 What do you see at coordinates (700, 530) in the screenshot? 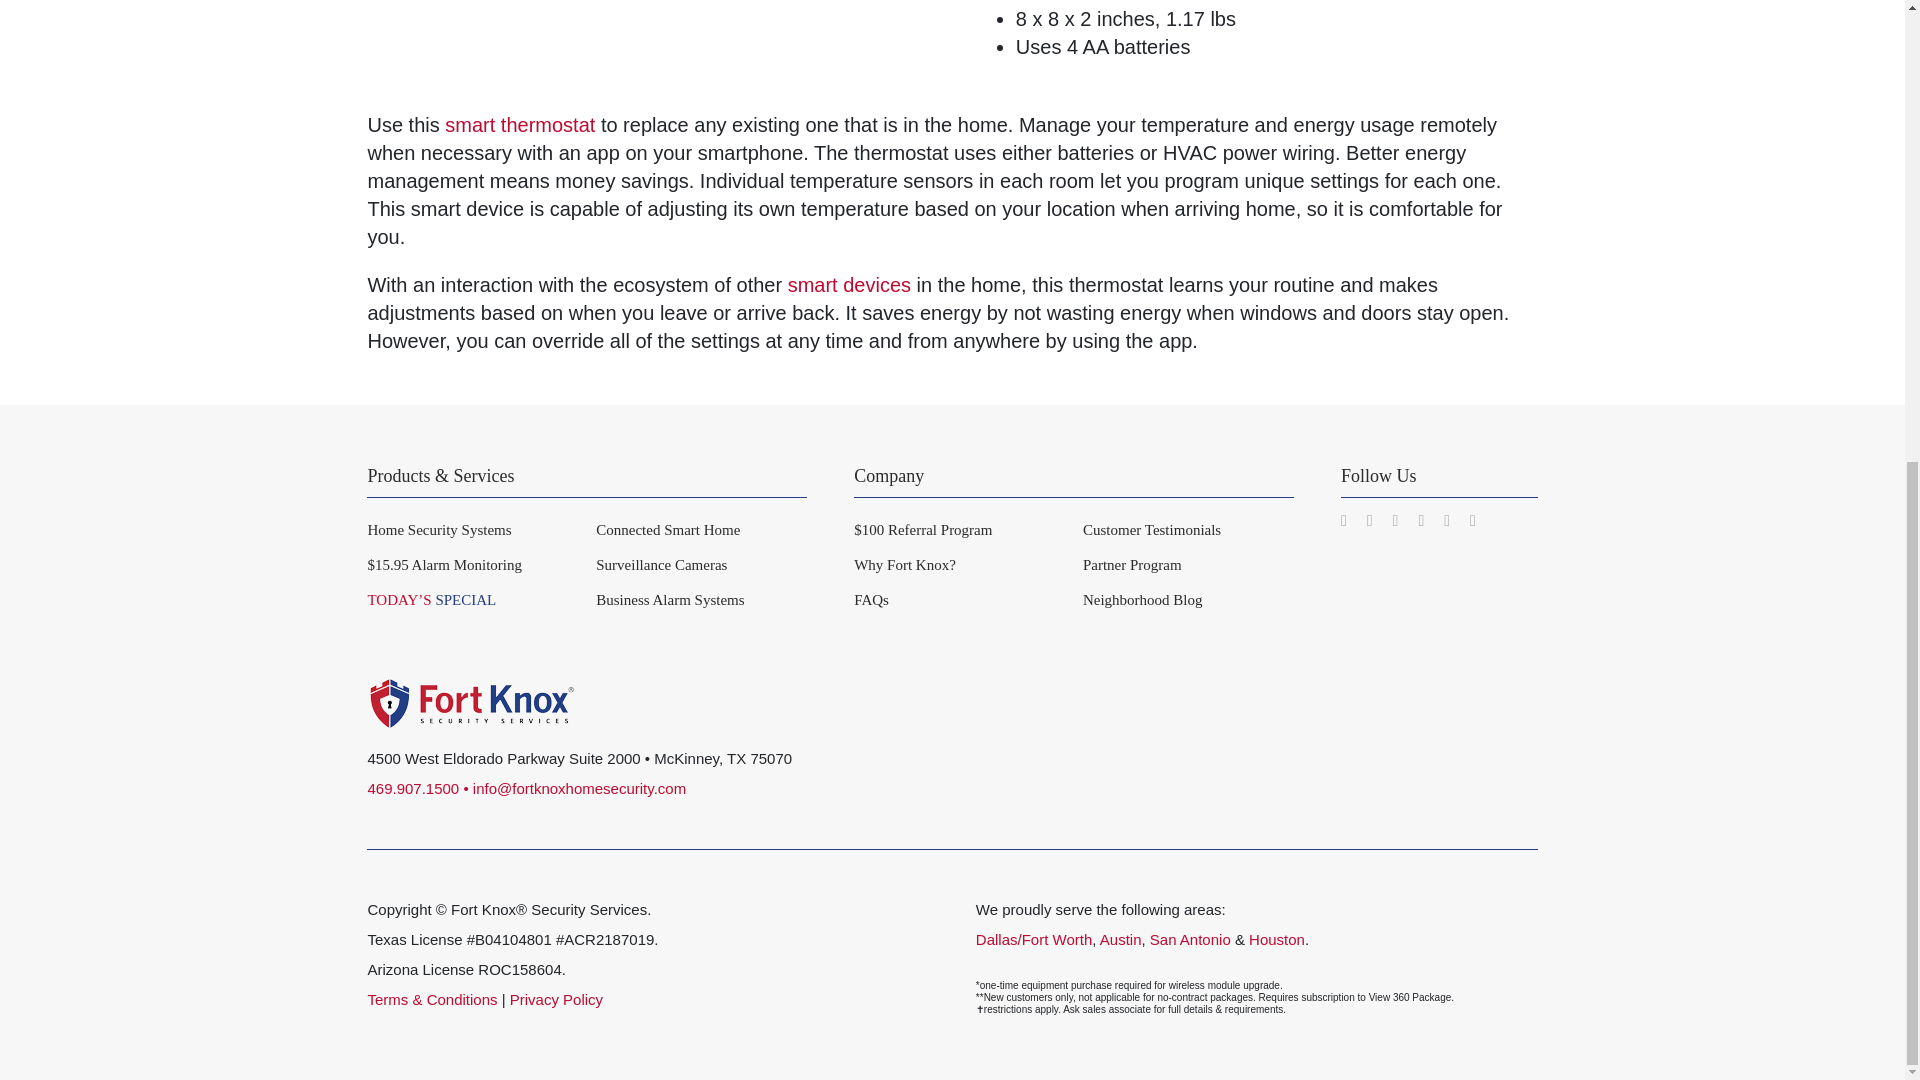
I see `Connected Smart Home` at bounding box center [700, 530].